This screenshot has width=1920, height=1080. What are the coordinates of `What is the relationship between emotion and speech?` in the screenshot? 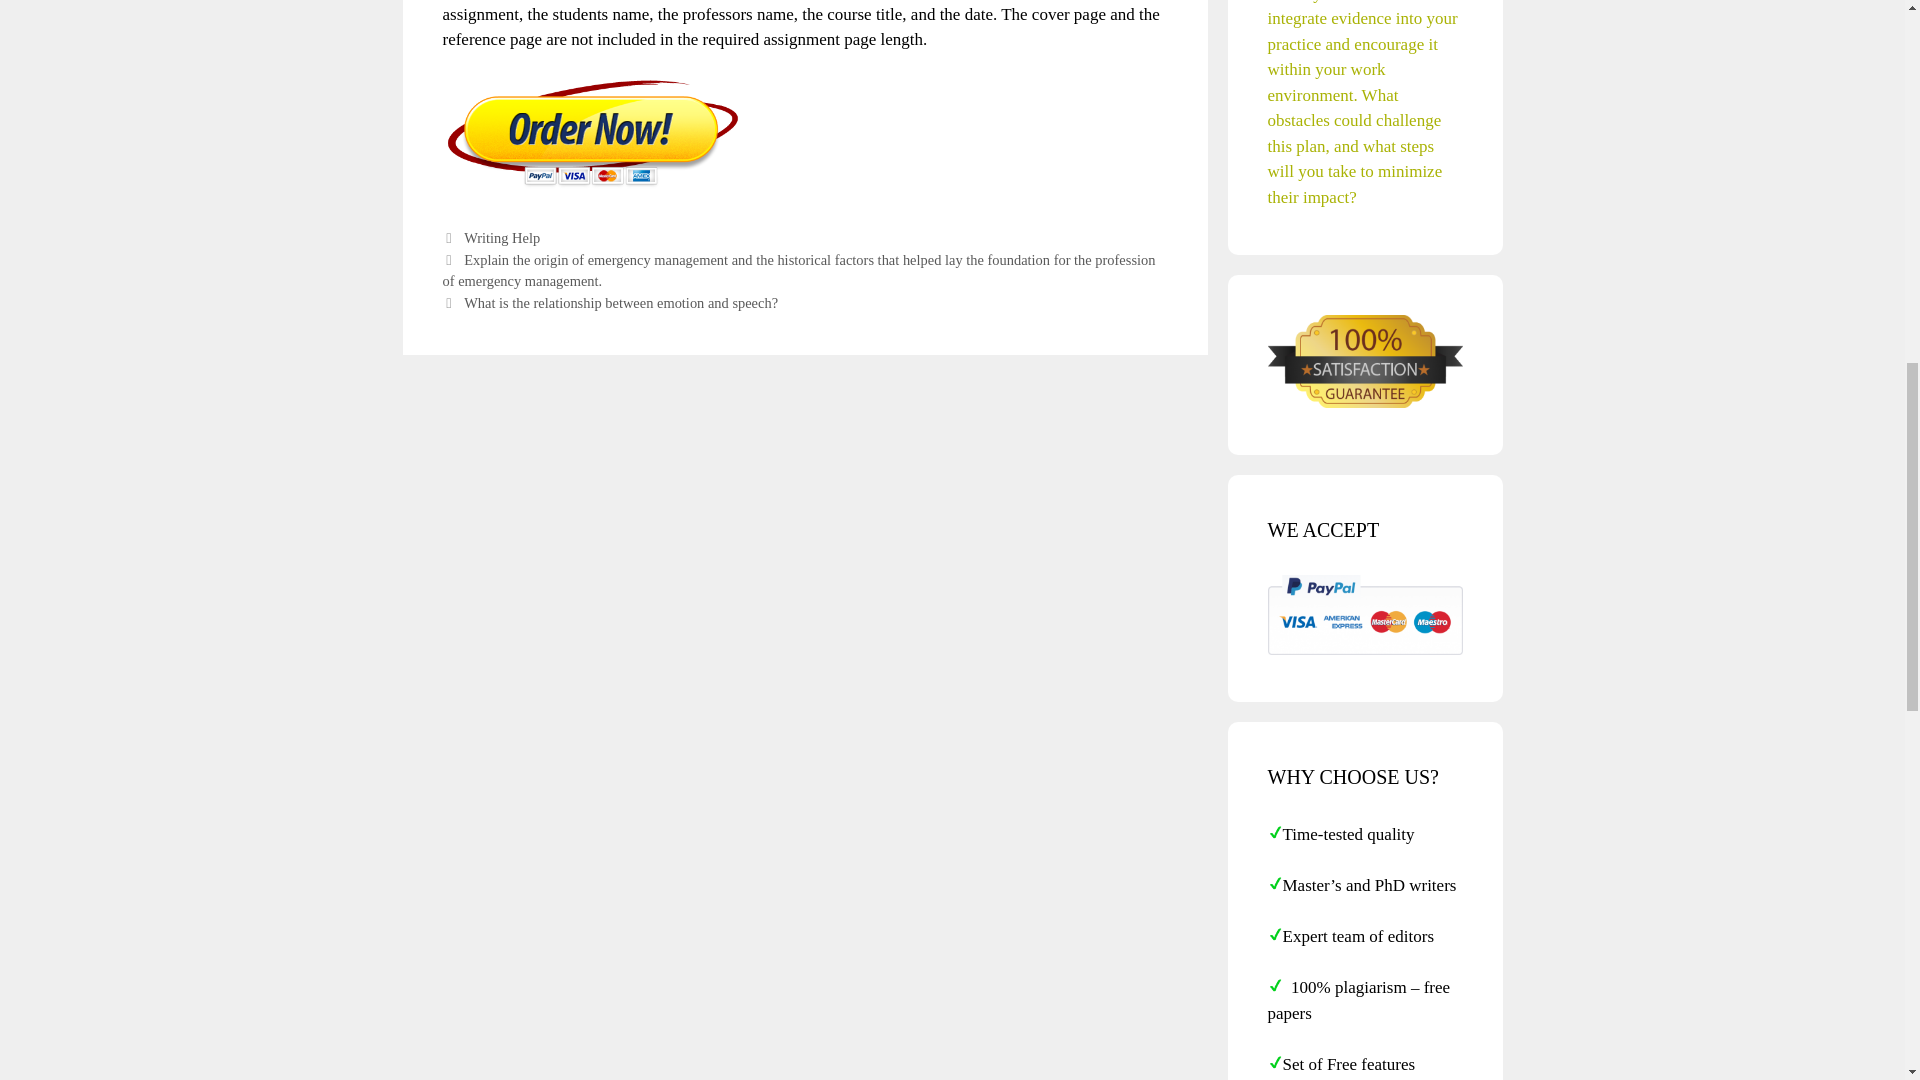 It's located at (620, 302).